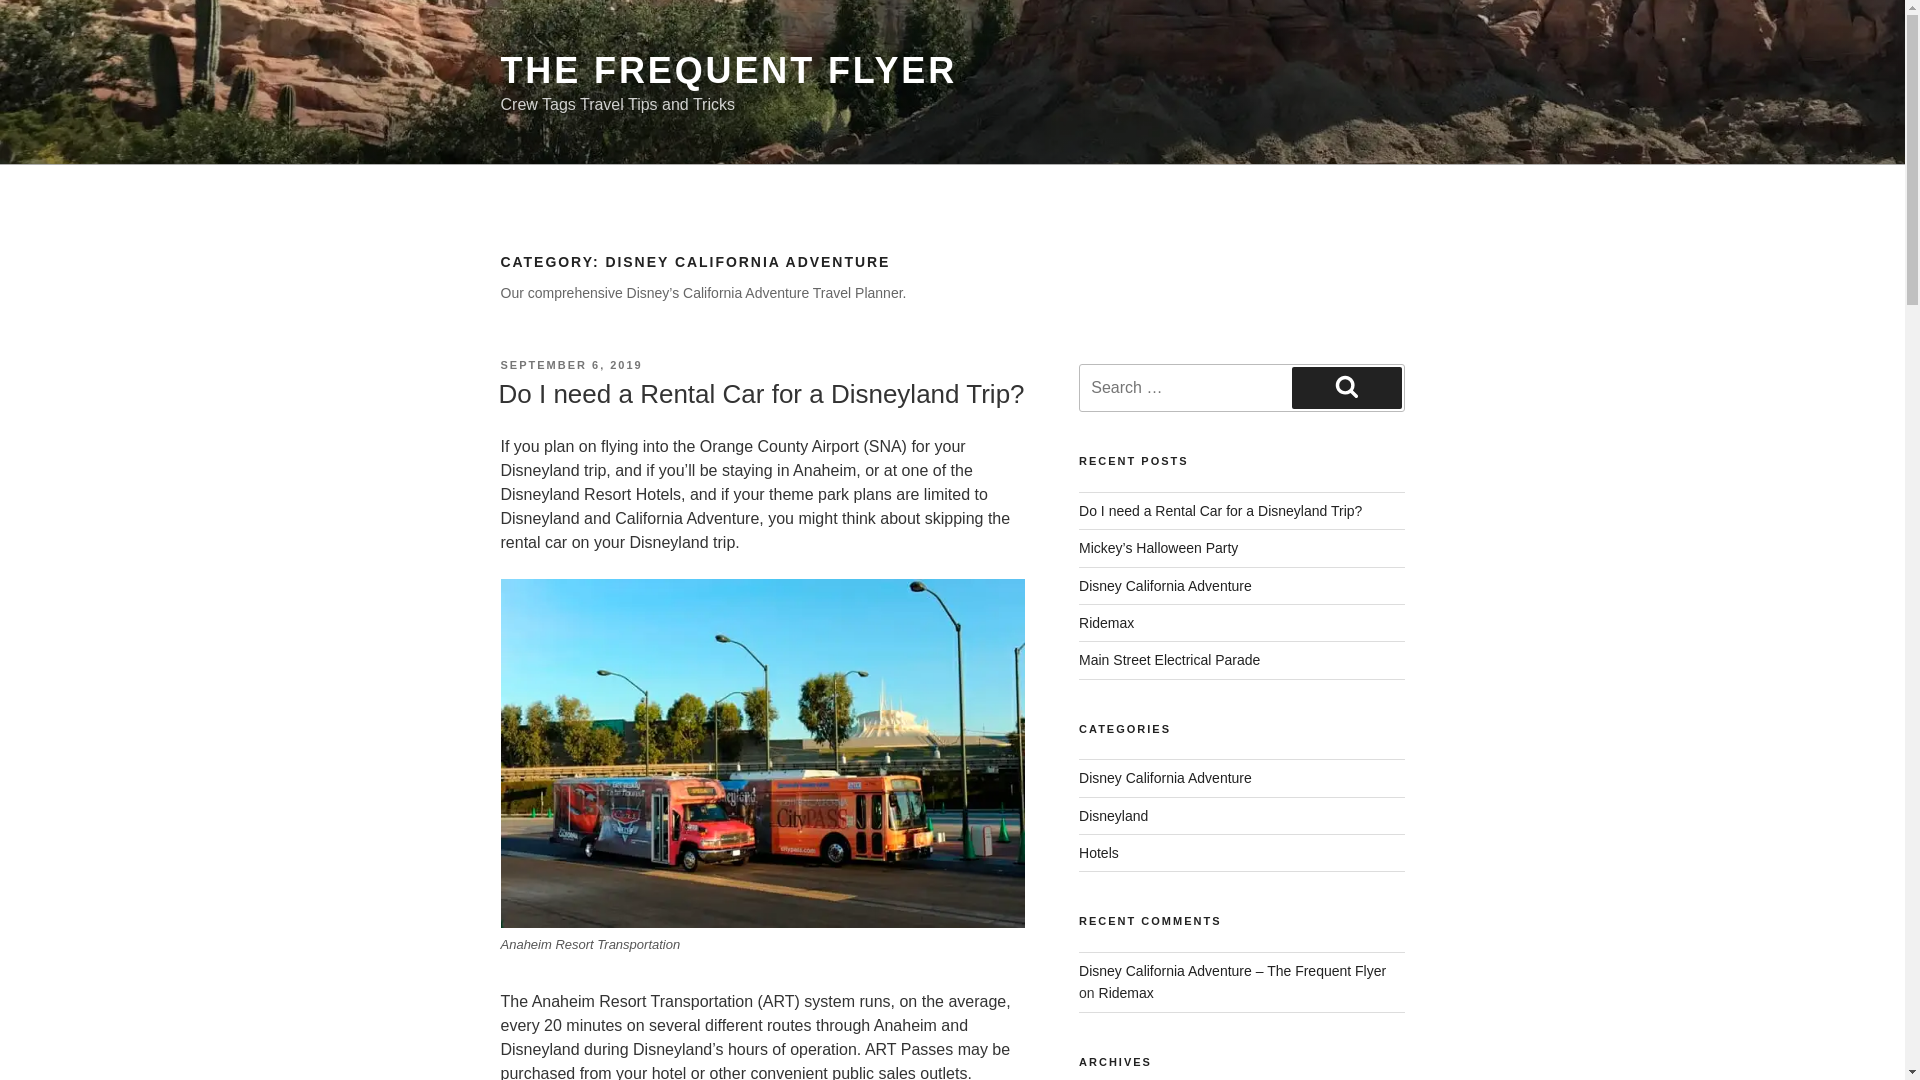  Describe the element at coordinates (1106, 622) in the screenshot. I see `Ridemax` at that location.